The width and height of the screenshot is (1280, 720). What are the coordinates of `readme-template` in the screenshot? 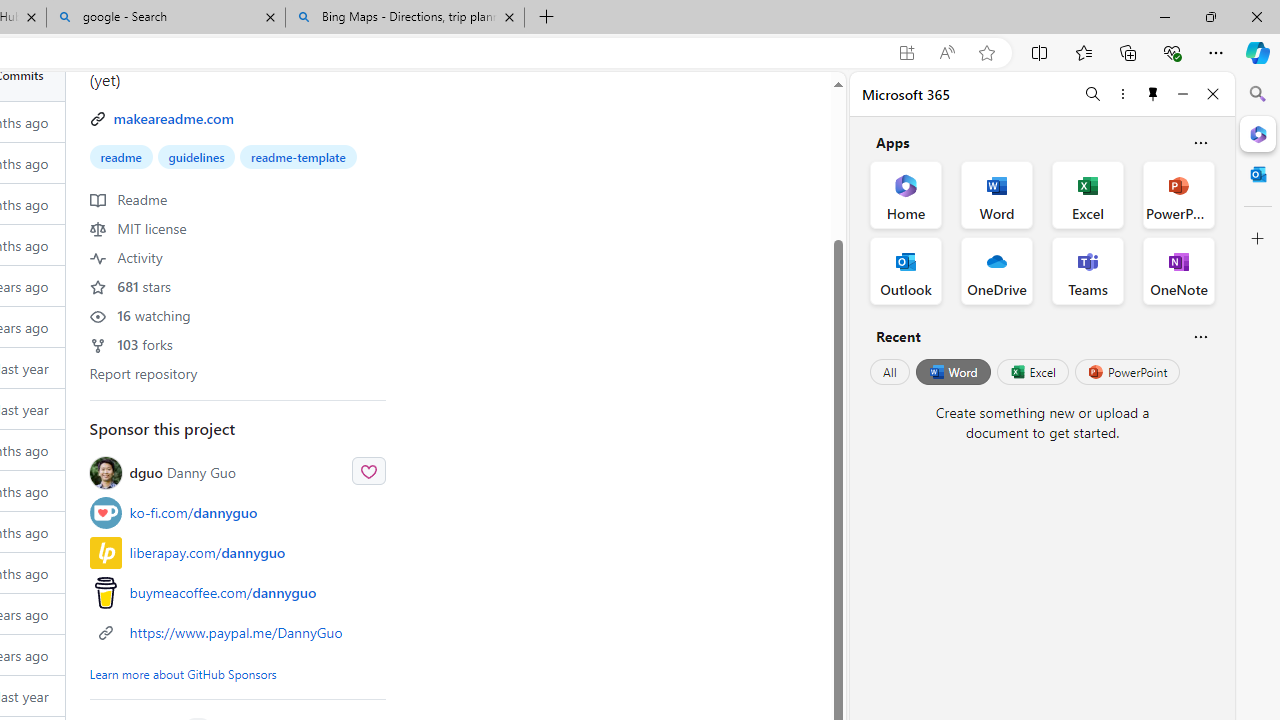 It's located at (298, 156).